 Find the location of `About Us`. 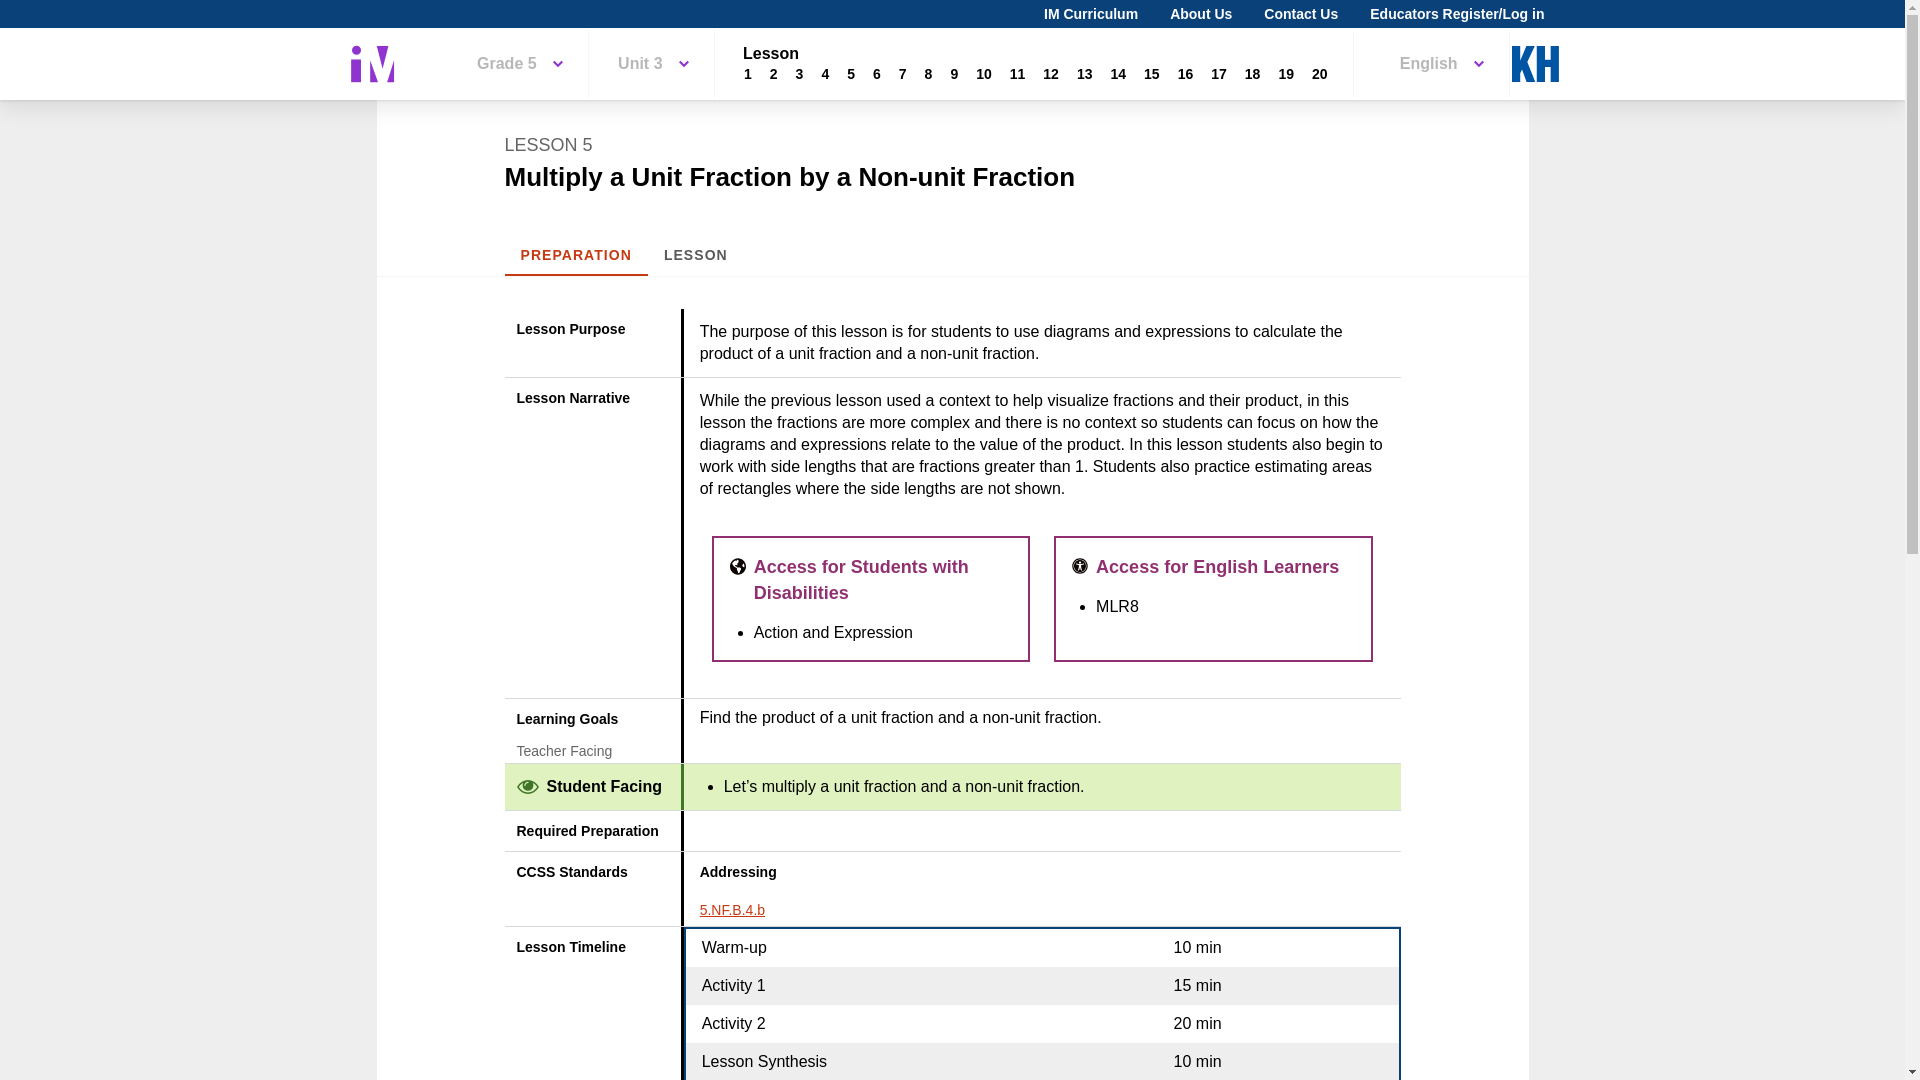

About Us is located at coordinates (1200, 14).